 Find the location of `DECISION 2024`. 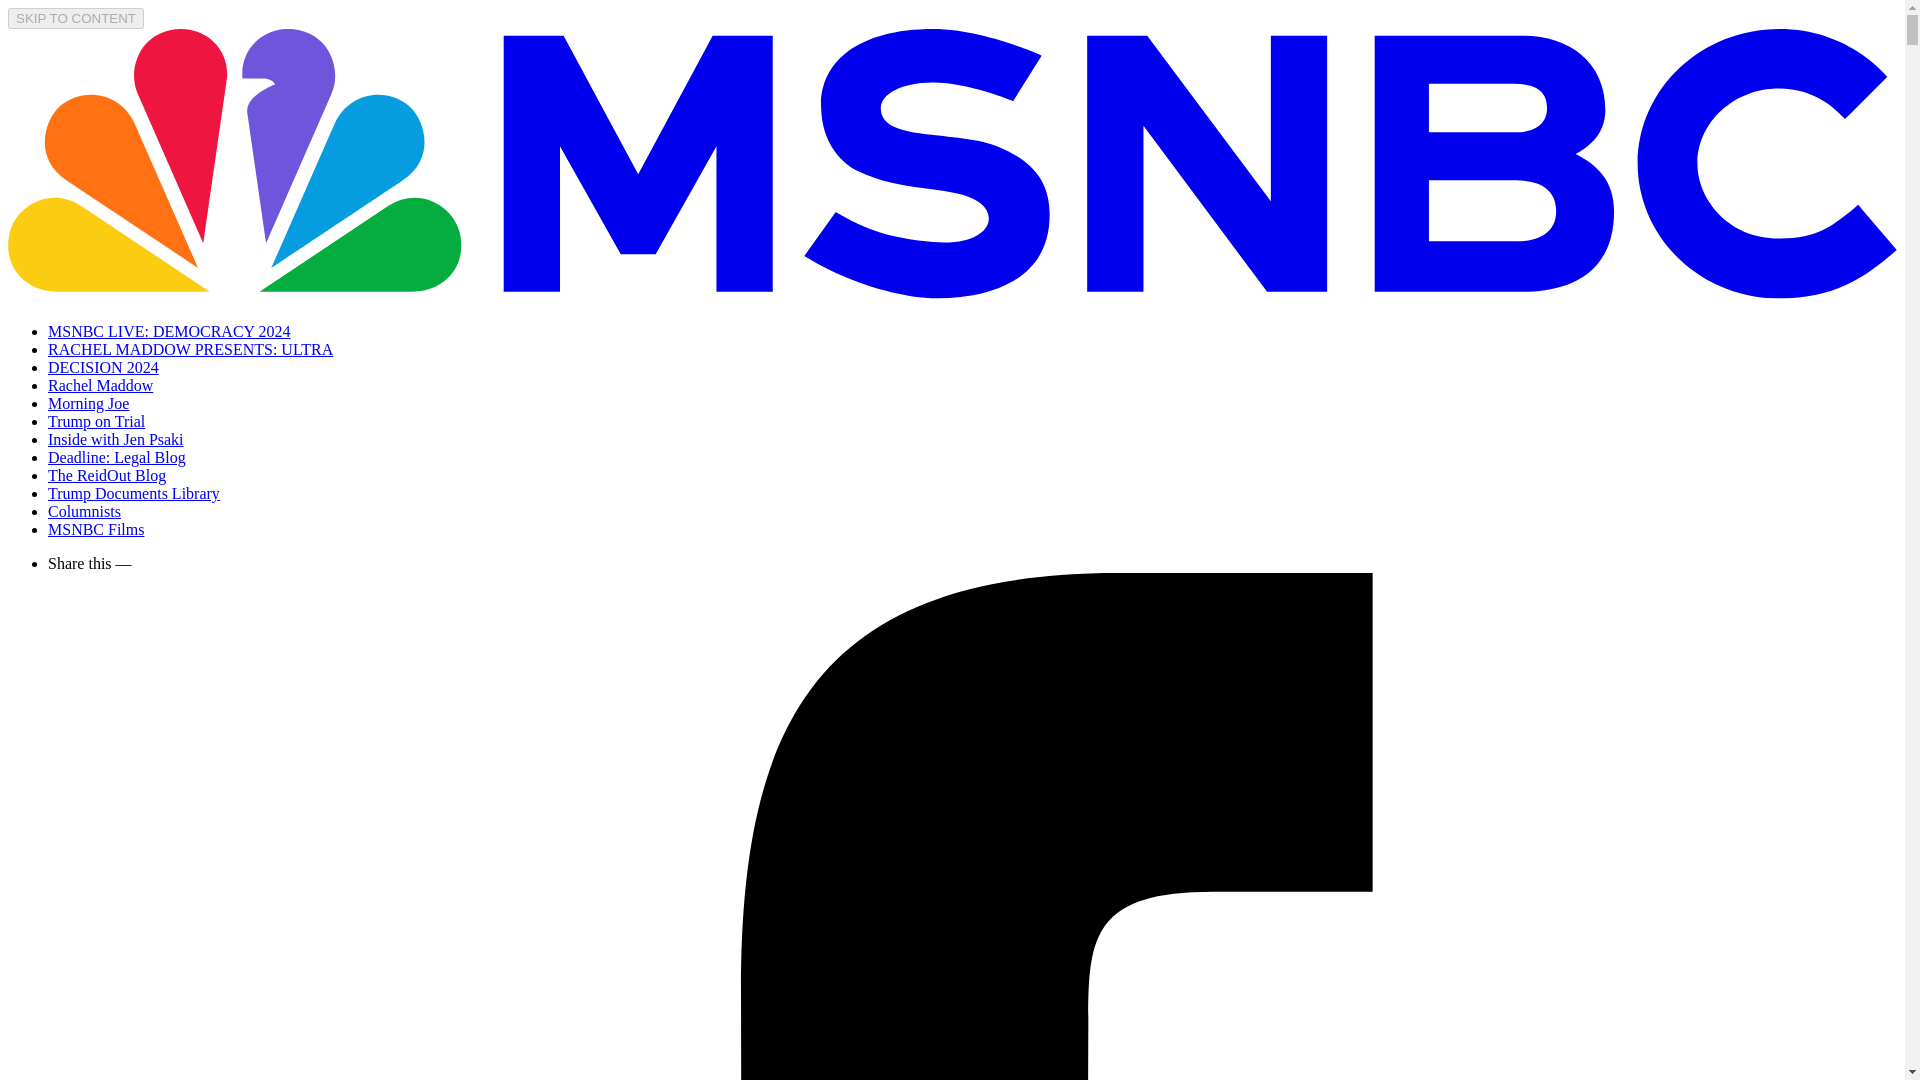

DECISION 2024 is located at coordinates (104, 366).